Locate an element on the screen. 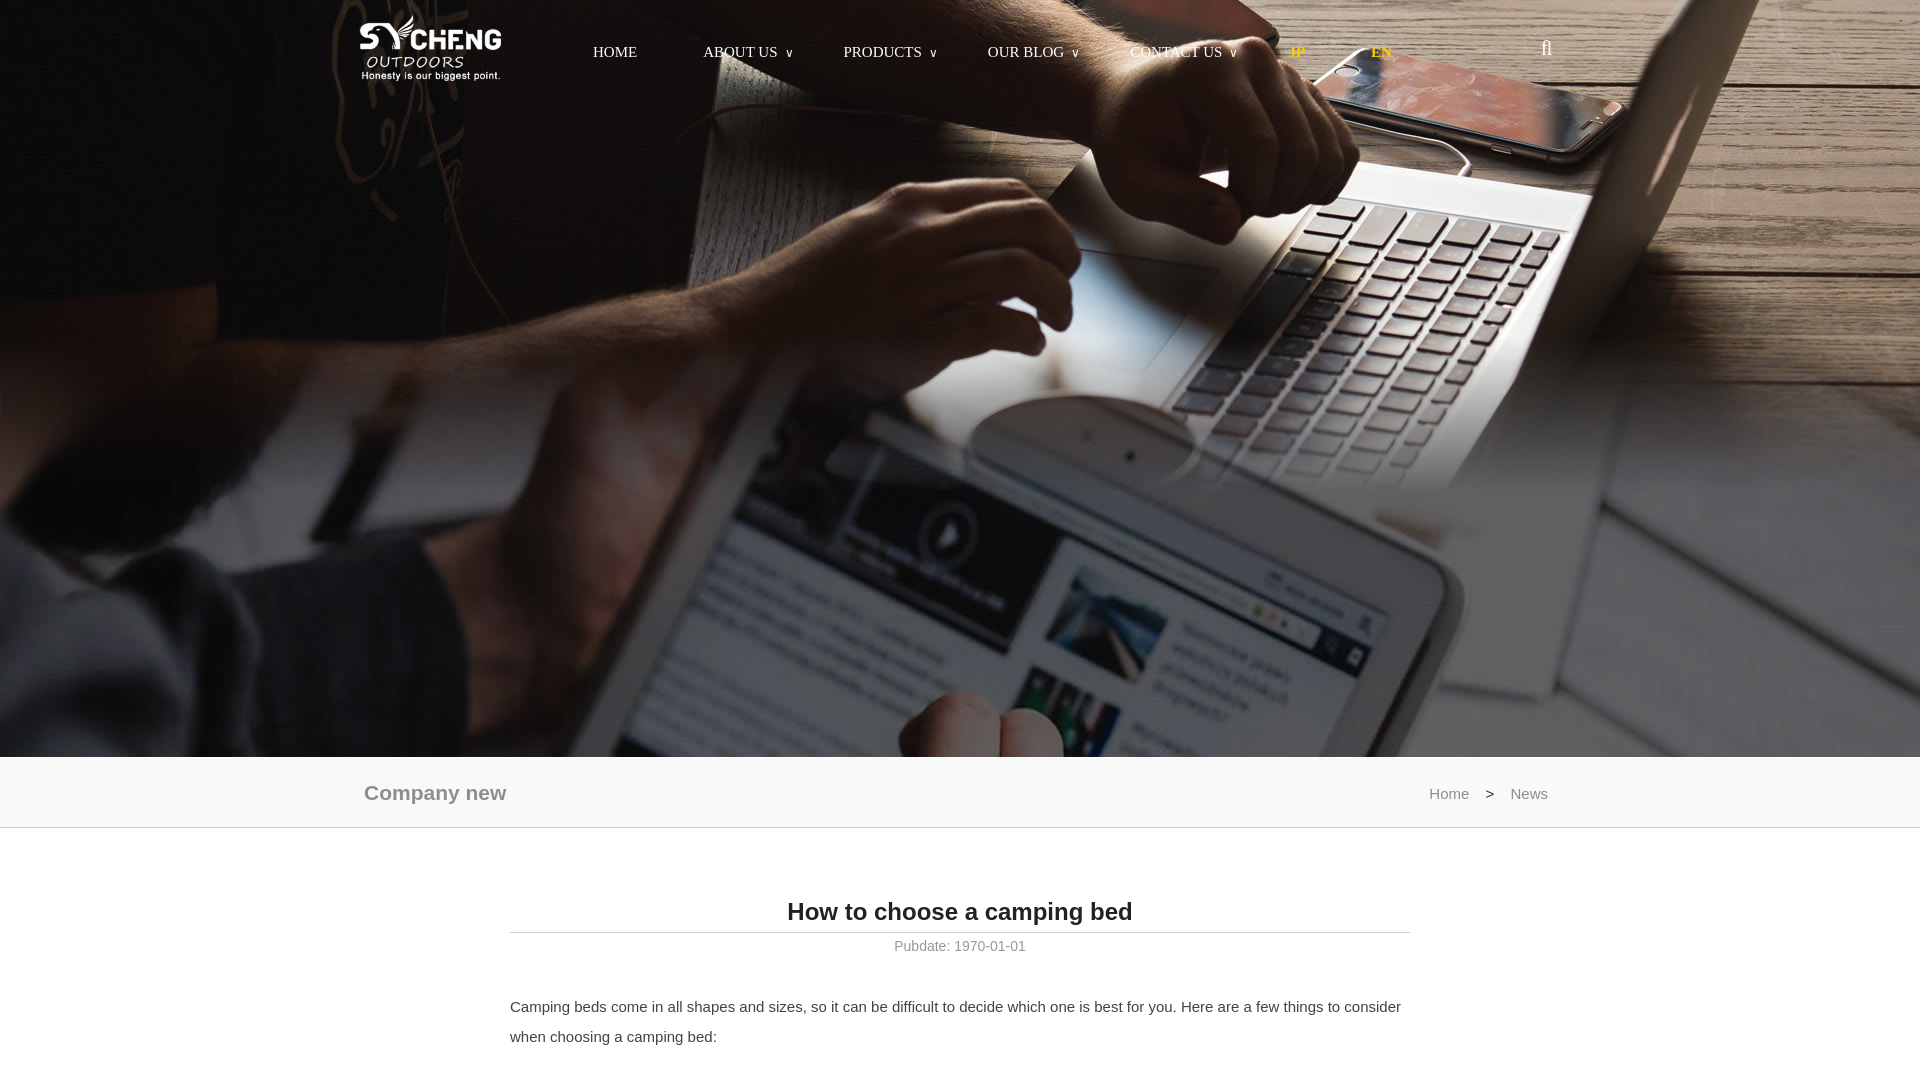 This screenshot has height=1080, width=1920. CONTACT US is located at coordinates (1176, 52).